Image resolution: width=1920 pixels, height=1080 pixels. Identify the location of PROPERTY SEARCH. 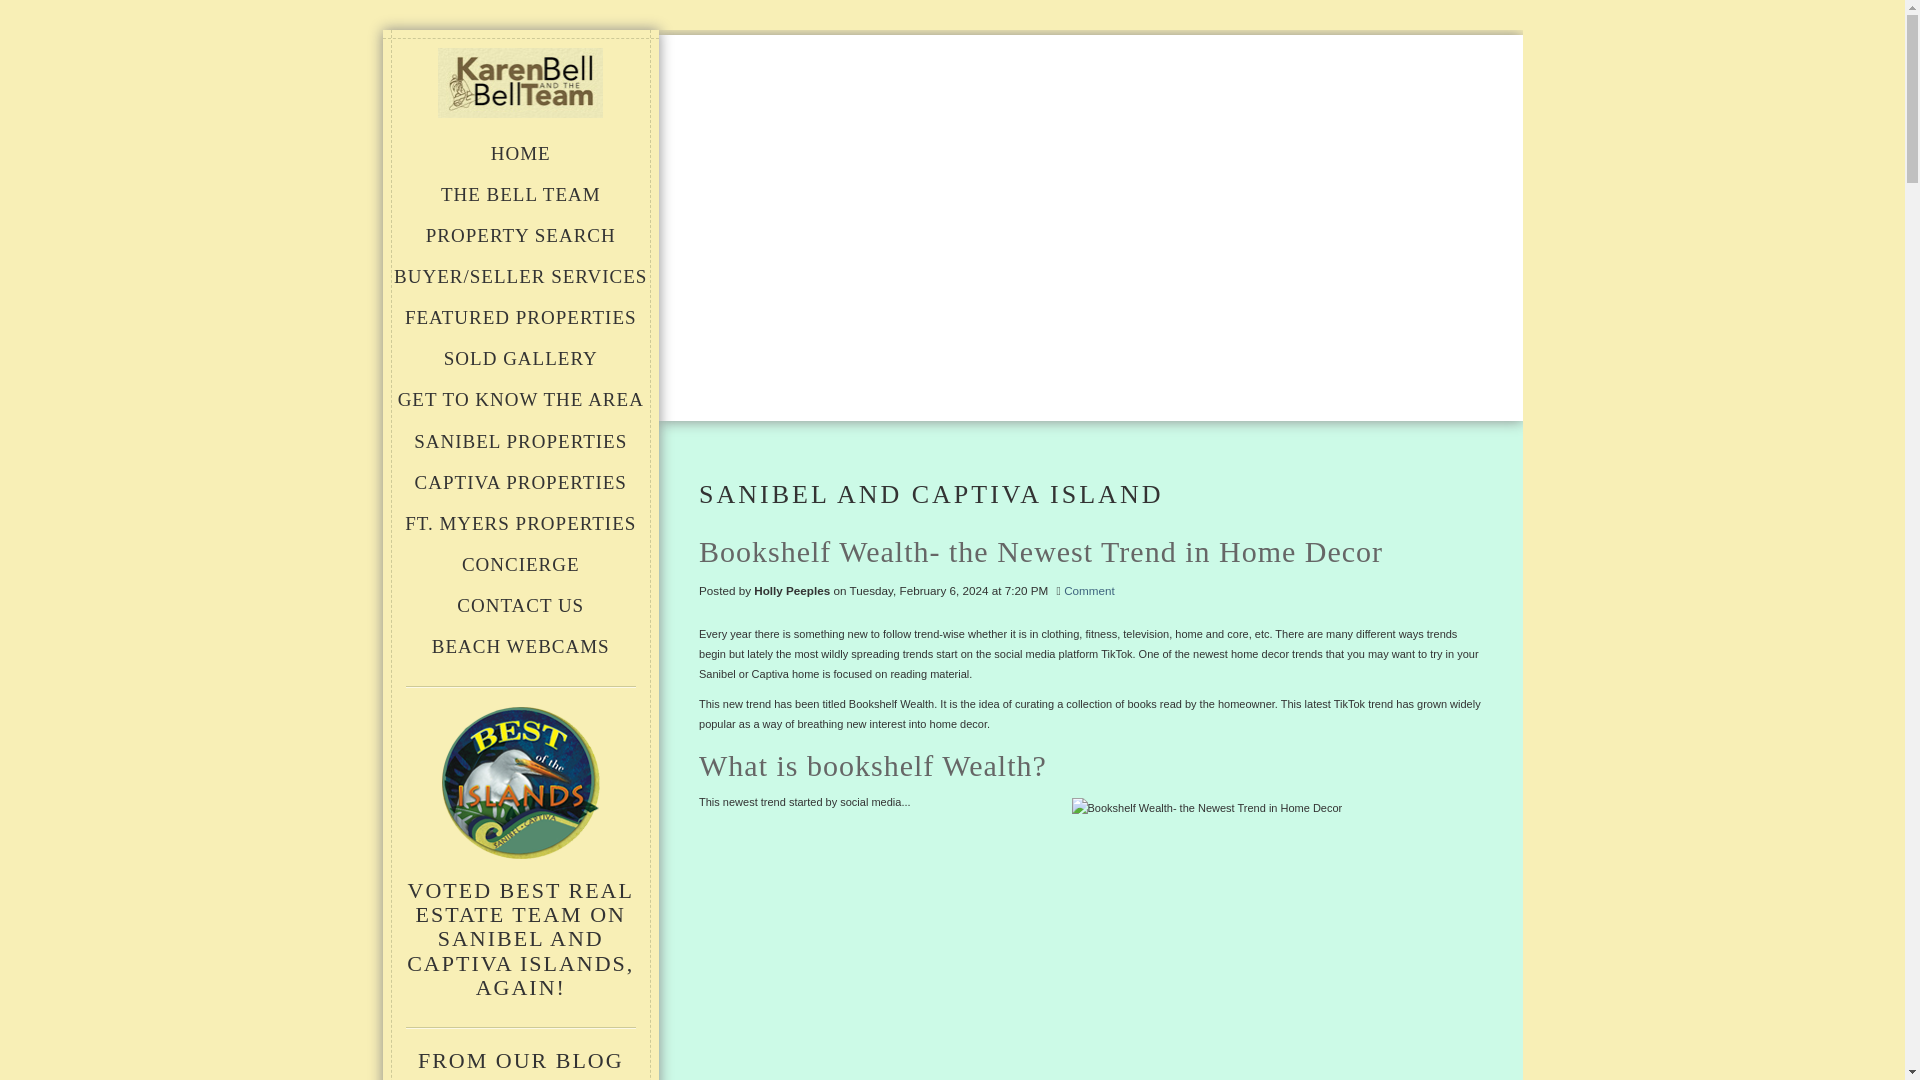
(520, 234).